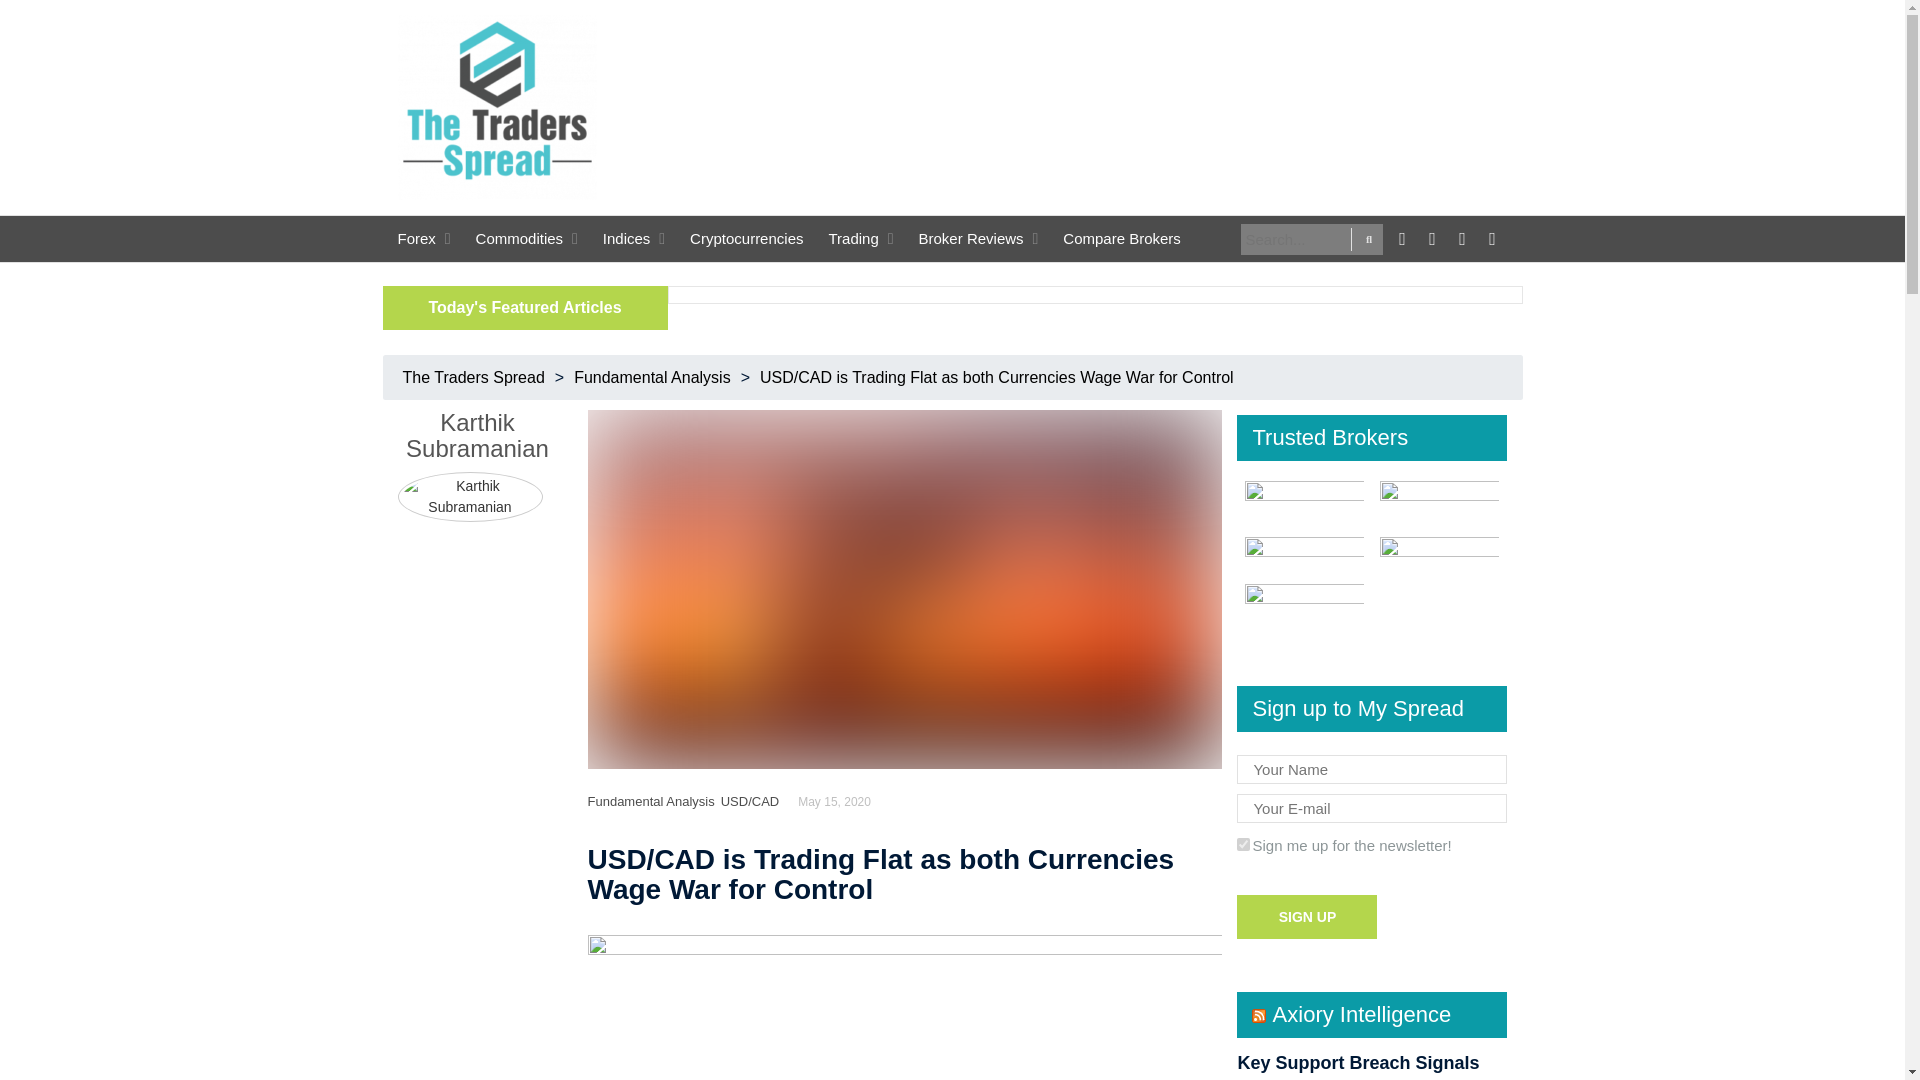 Image resolution: width=1920 pixels, height=1080 pixels. I want to click on Cryptocurrencies, so click(746, 244).